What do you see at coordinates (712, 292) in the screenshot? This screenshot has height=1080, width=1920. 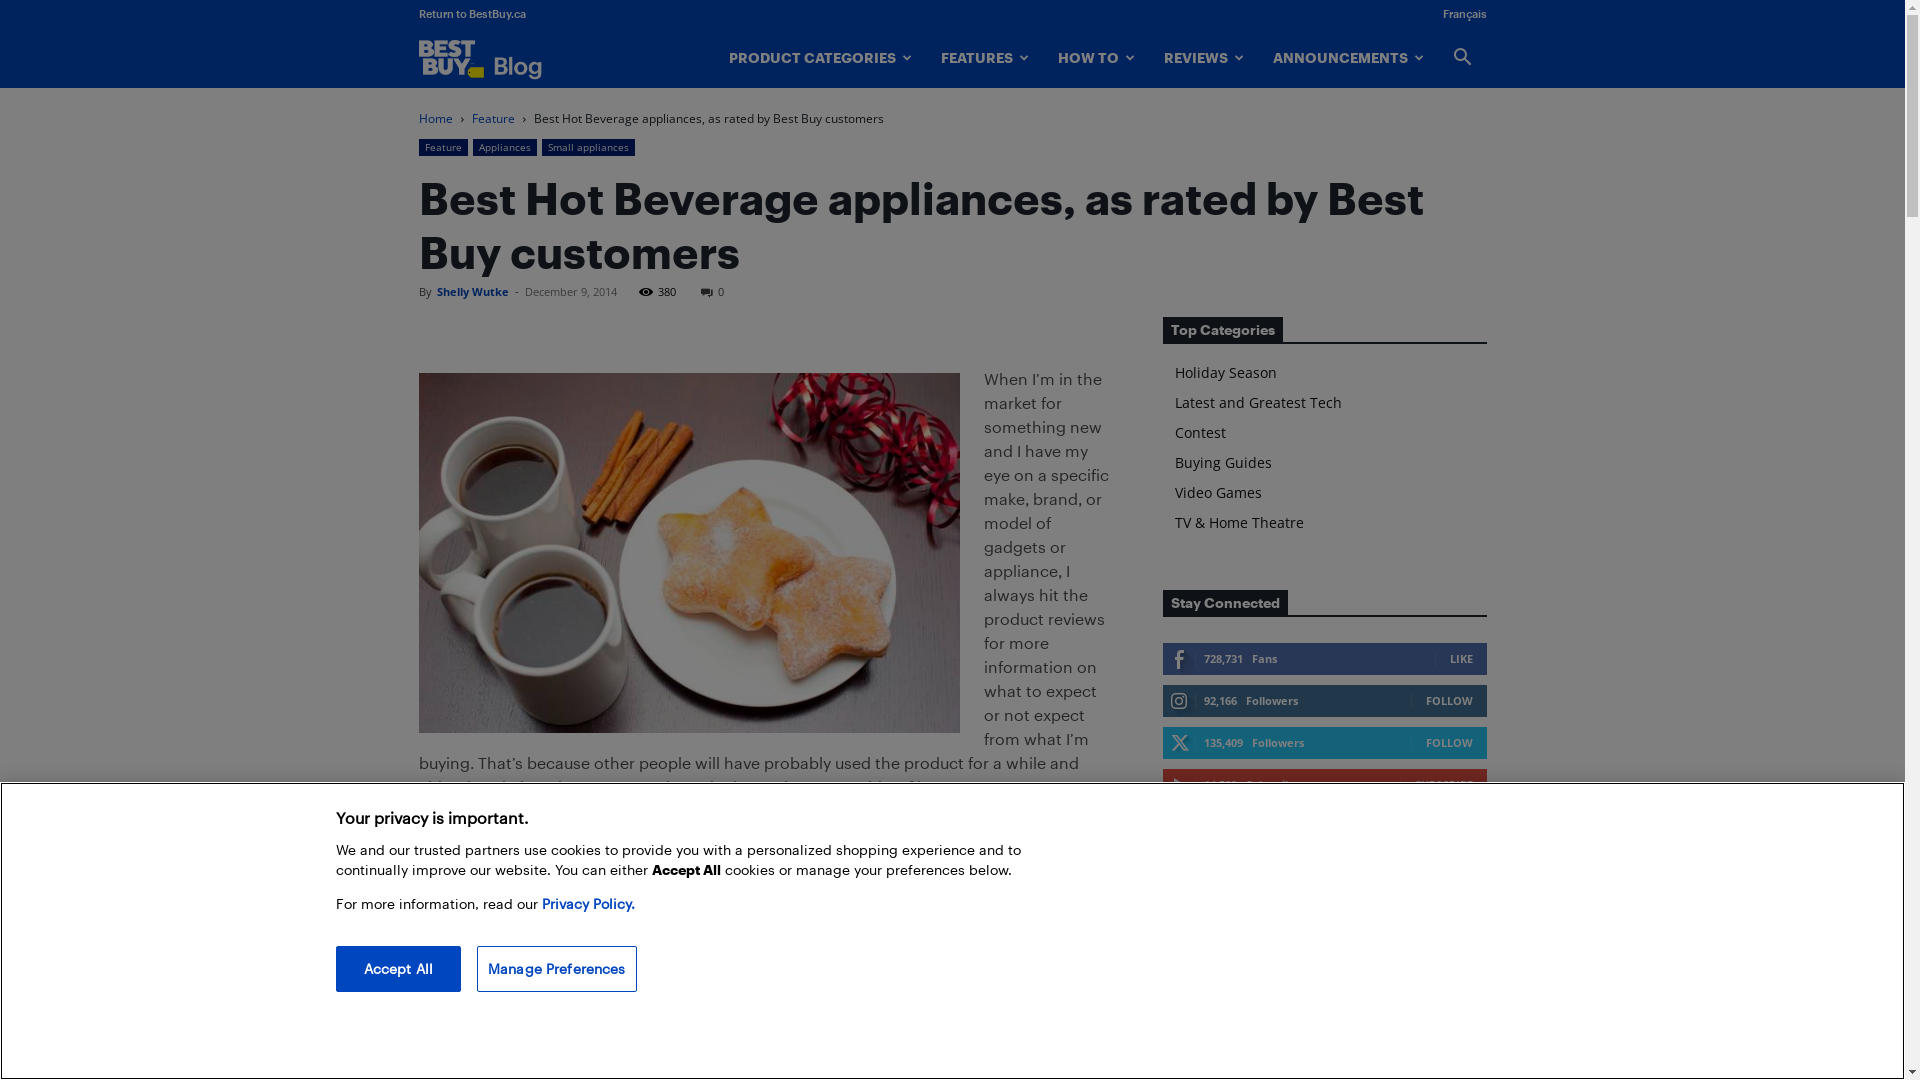 I see `0` at bounding box center [712, 292].